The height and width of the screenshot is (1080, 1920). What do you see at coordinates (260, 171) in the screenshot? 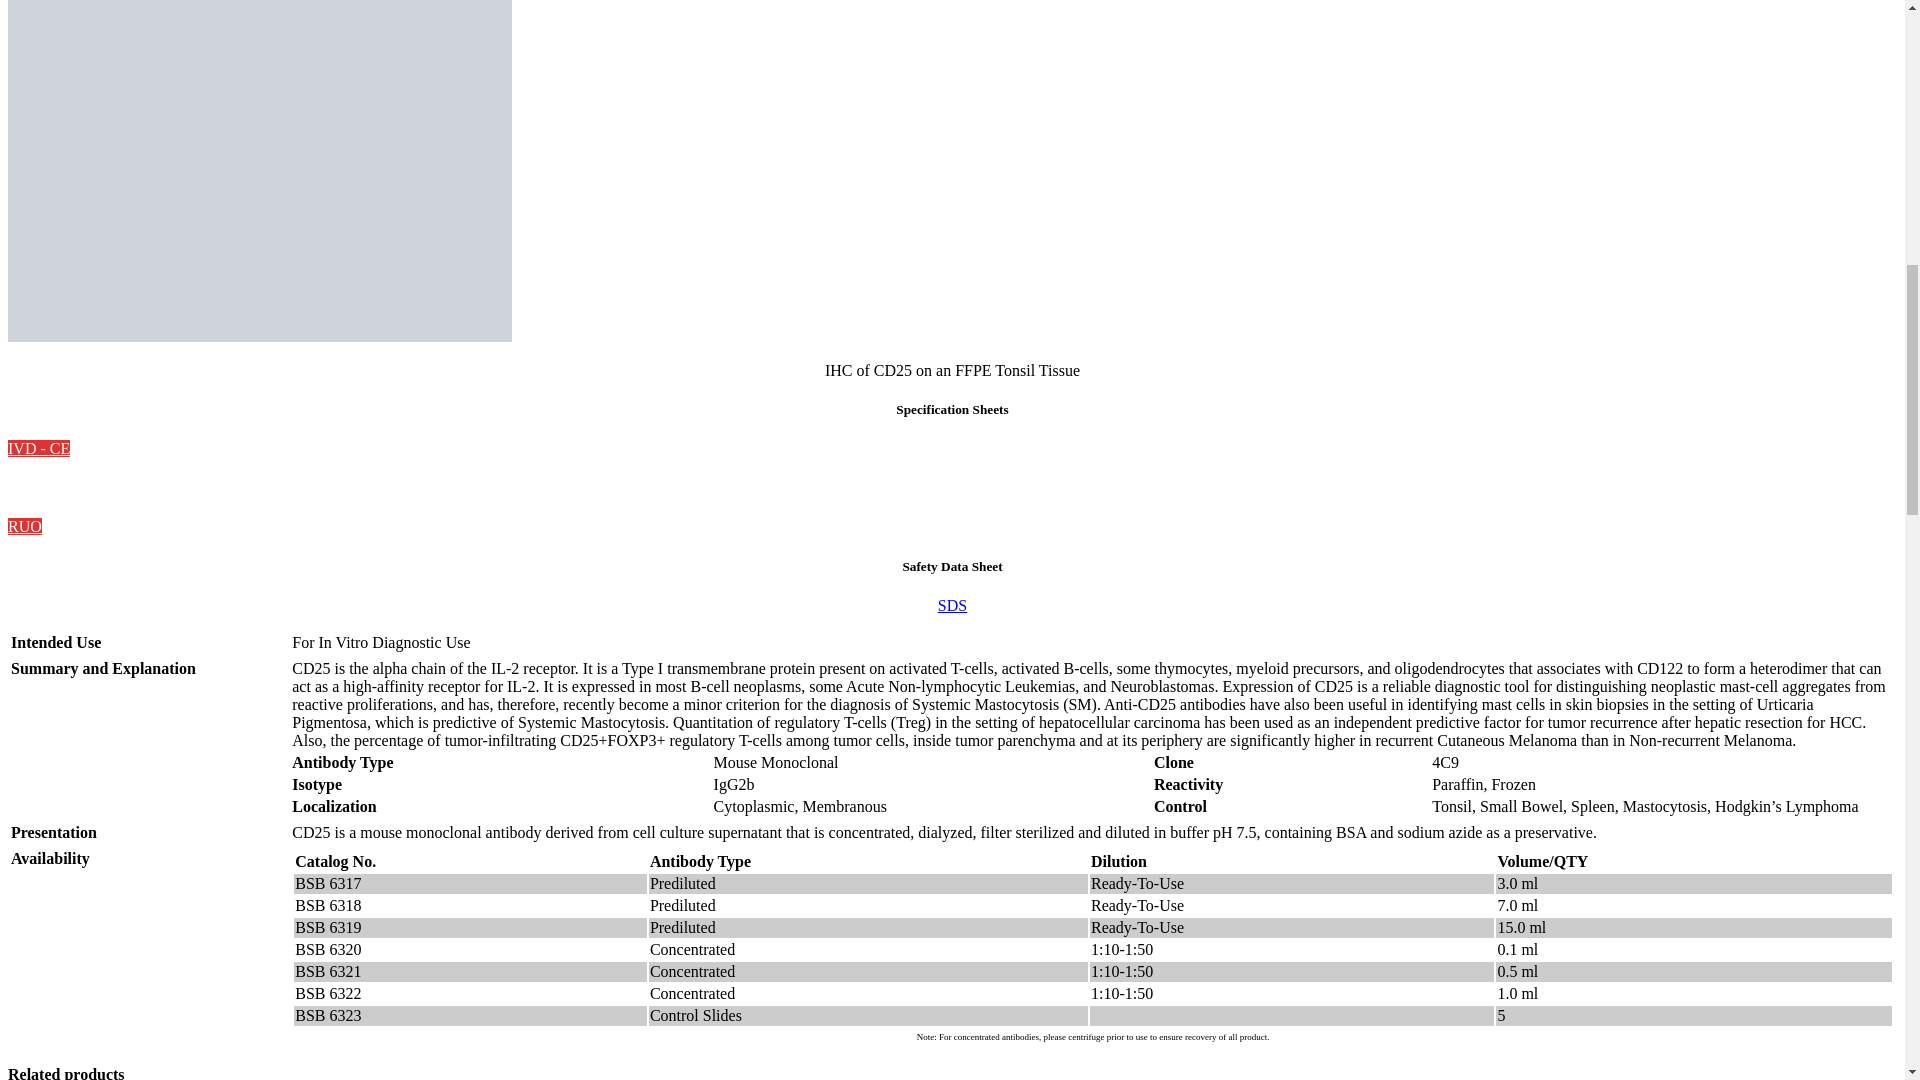
I see `Cd25 - Mmab 1` at bounding box center [260, 171].